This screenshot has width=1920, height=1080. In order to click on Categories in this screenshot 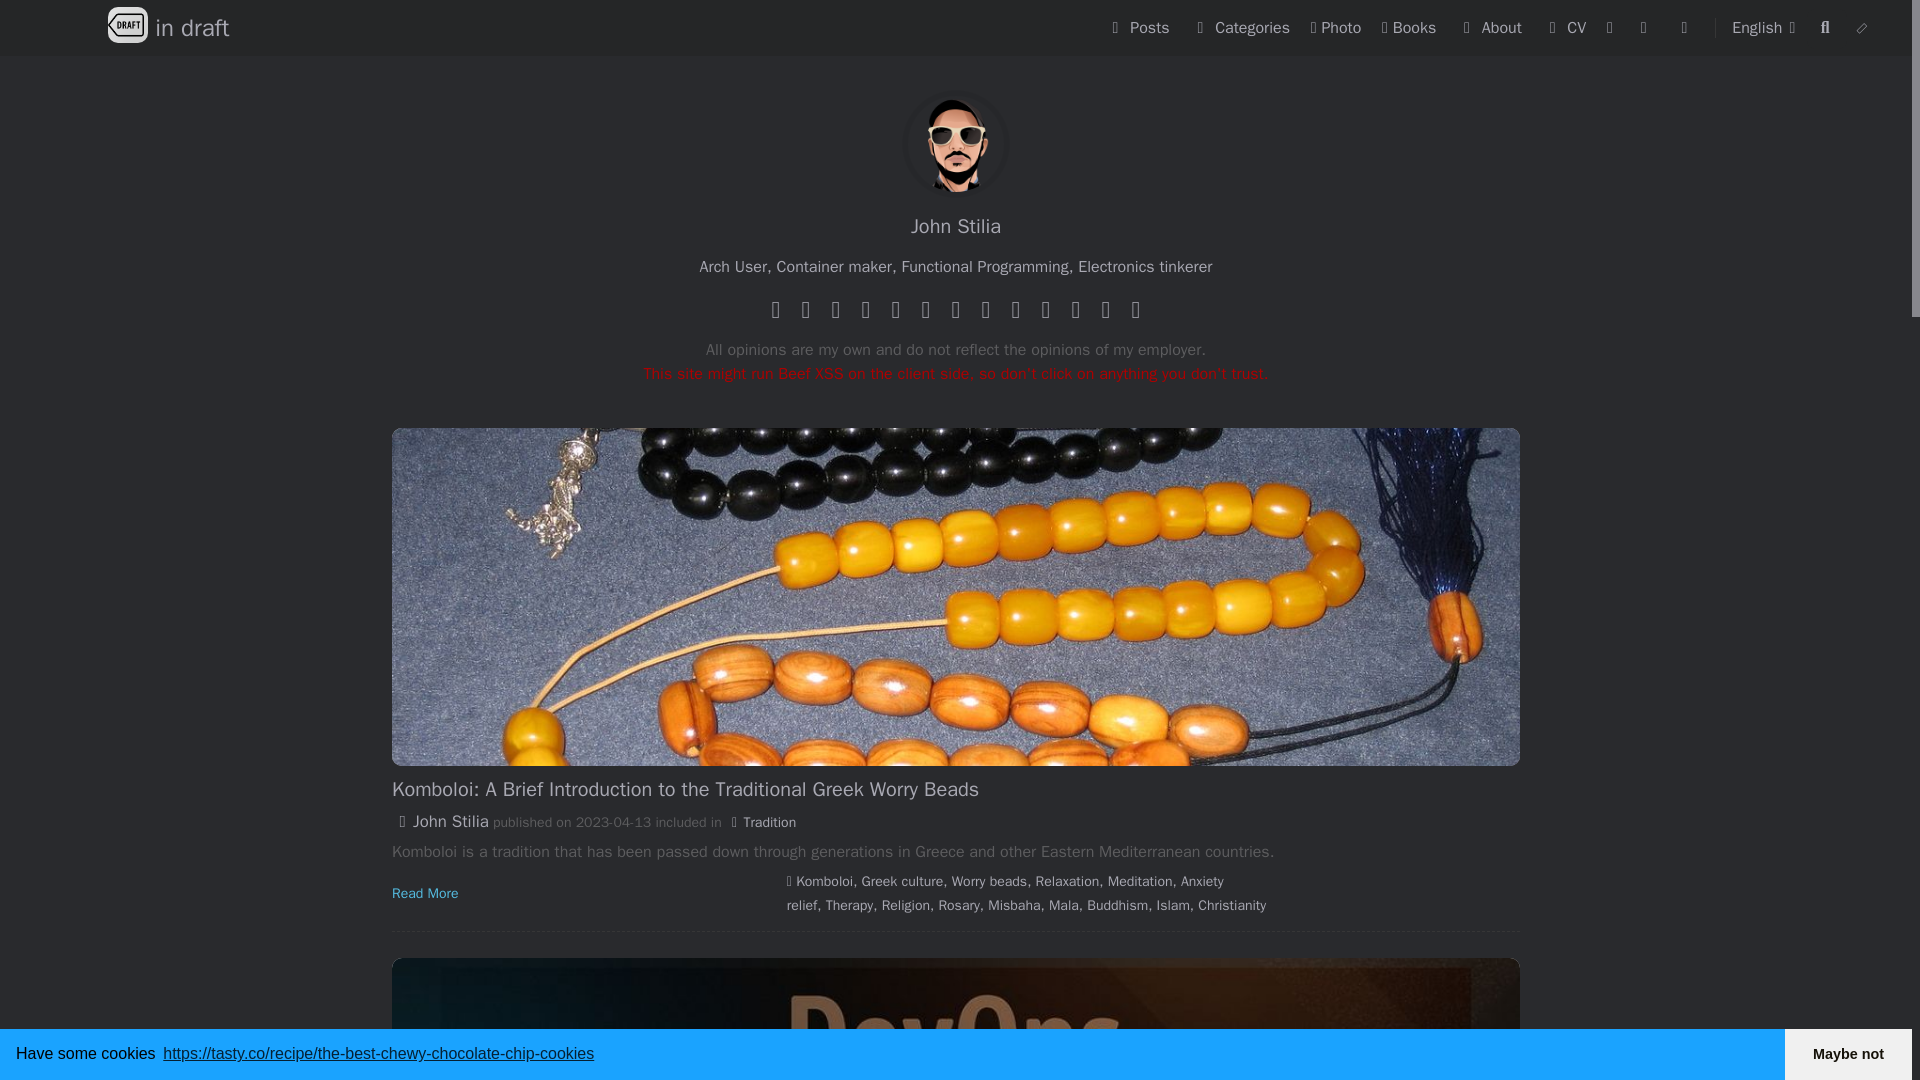, I will do `click(1242, 28)`.